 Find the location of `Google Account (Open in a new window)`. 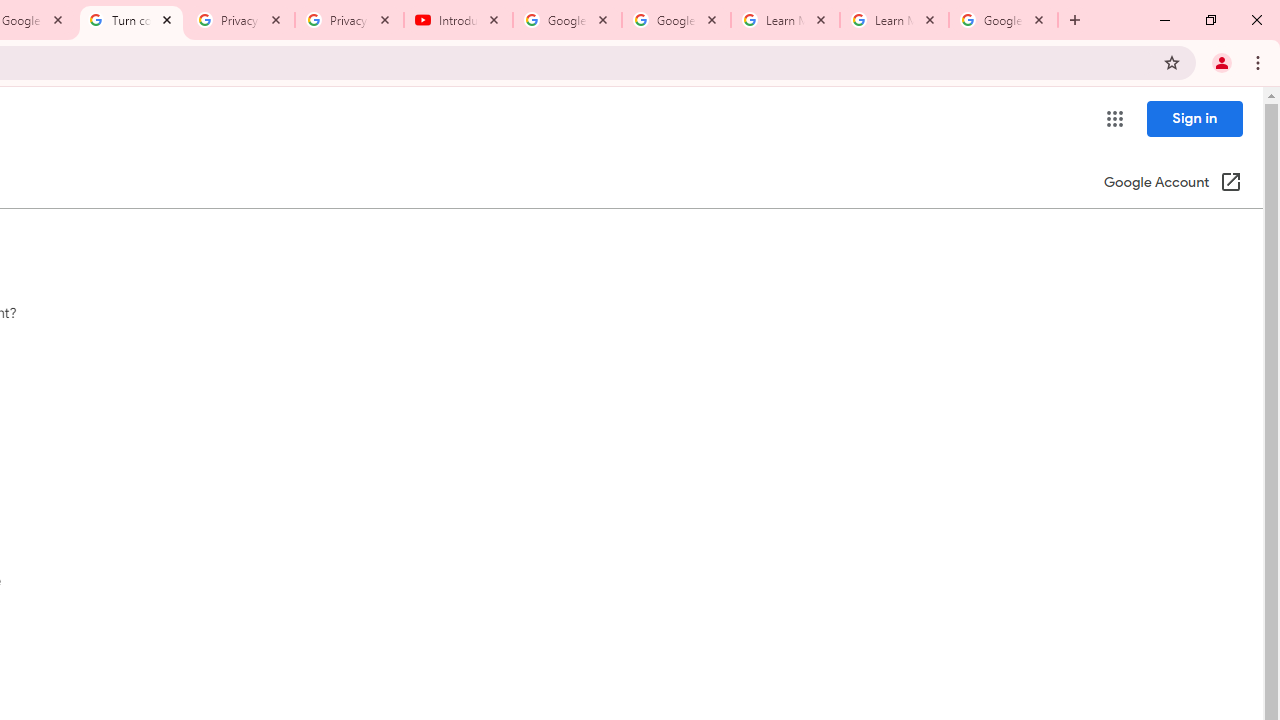

Google Account (Open in a new window) is located at coordinates (1172, 184).